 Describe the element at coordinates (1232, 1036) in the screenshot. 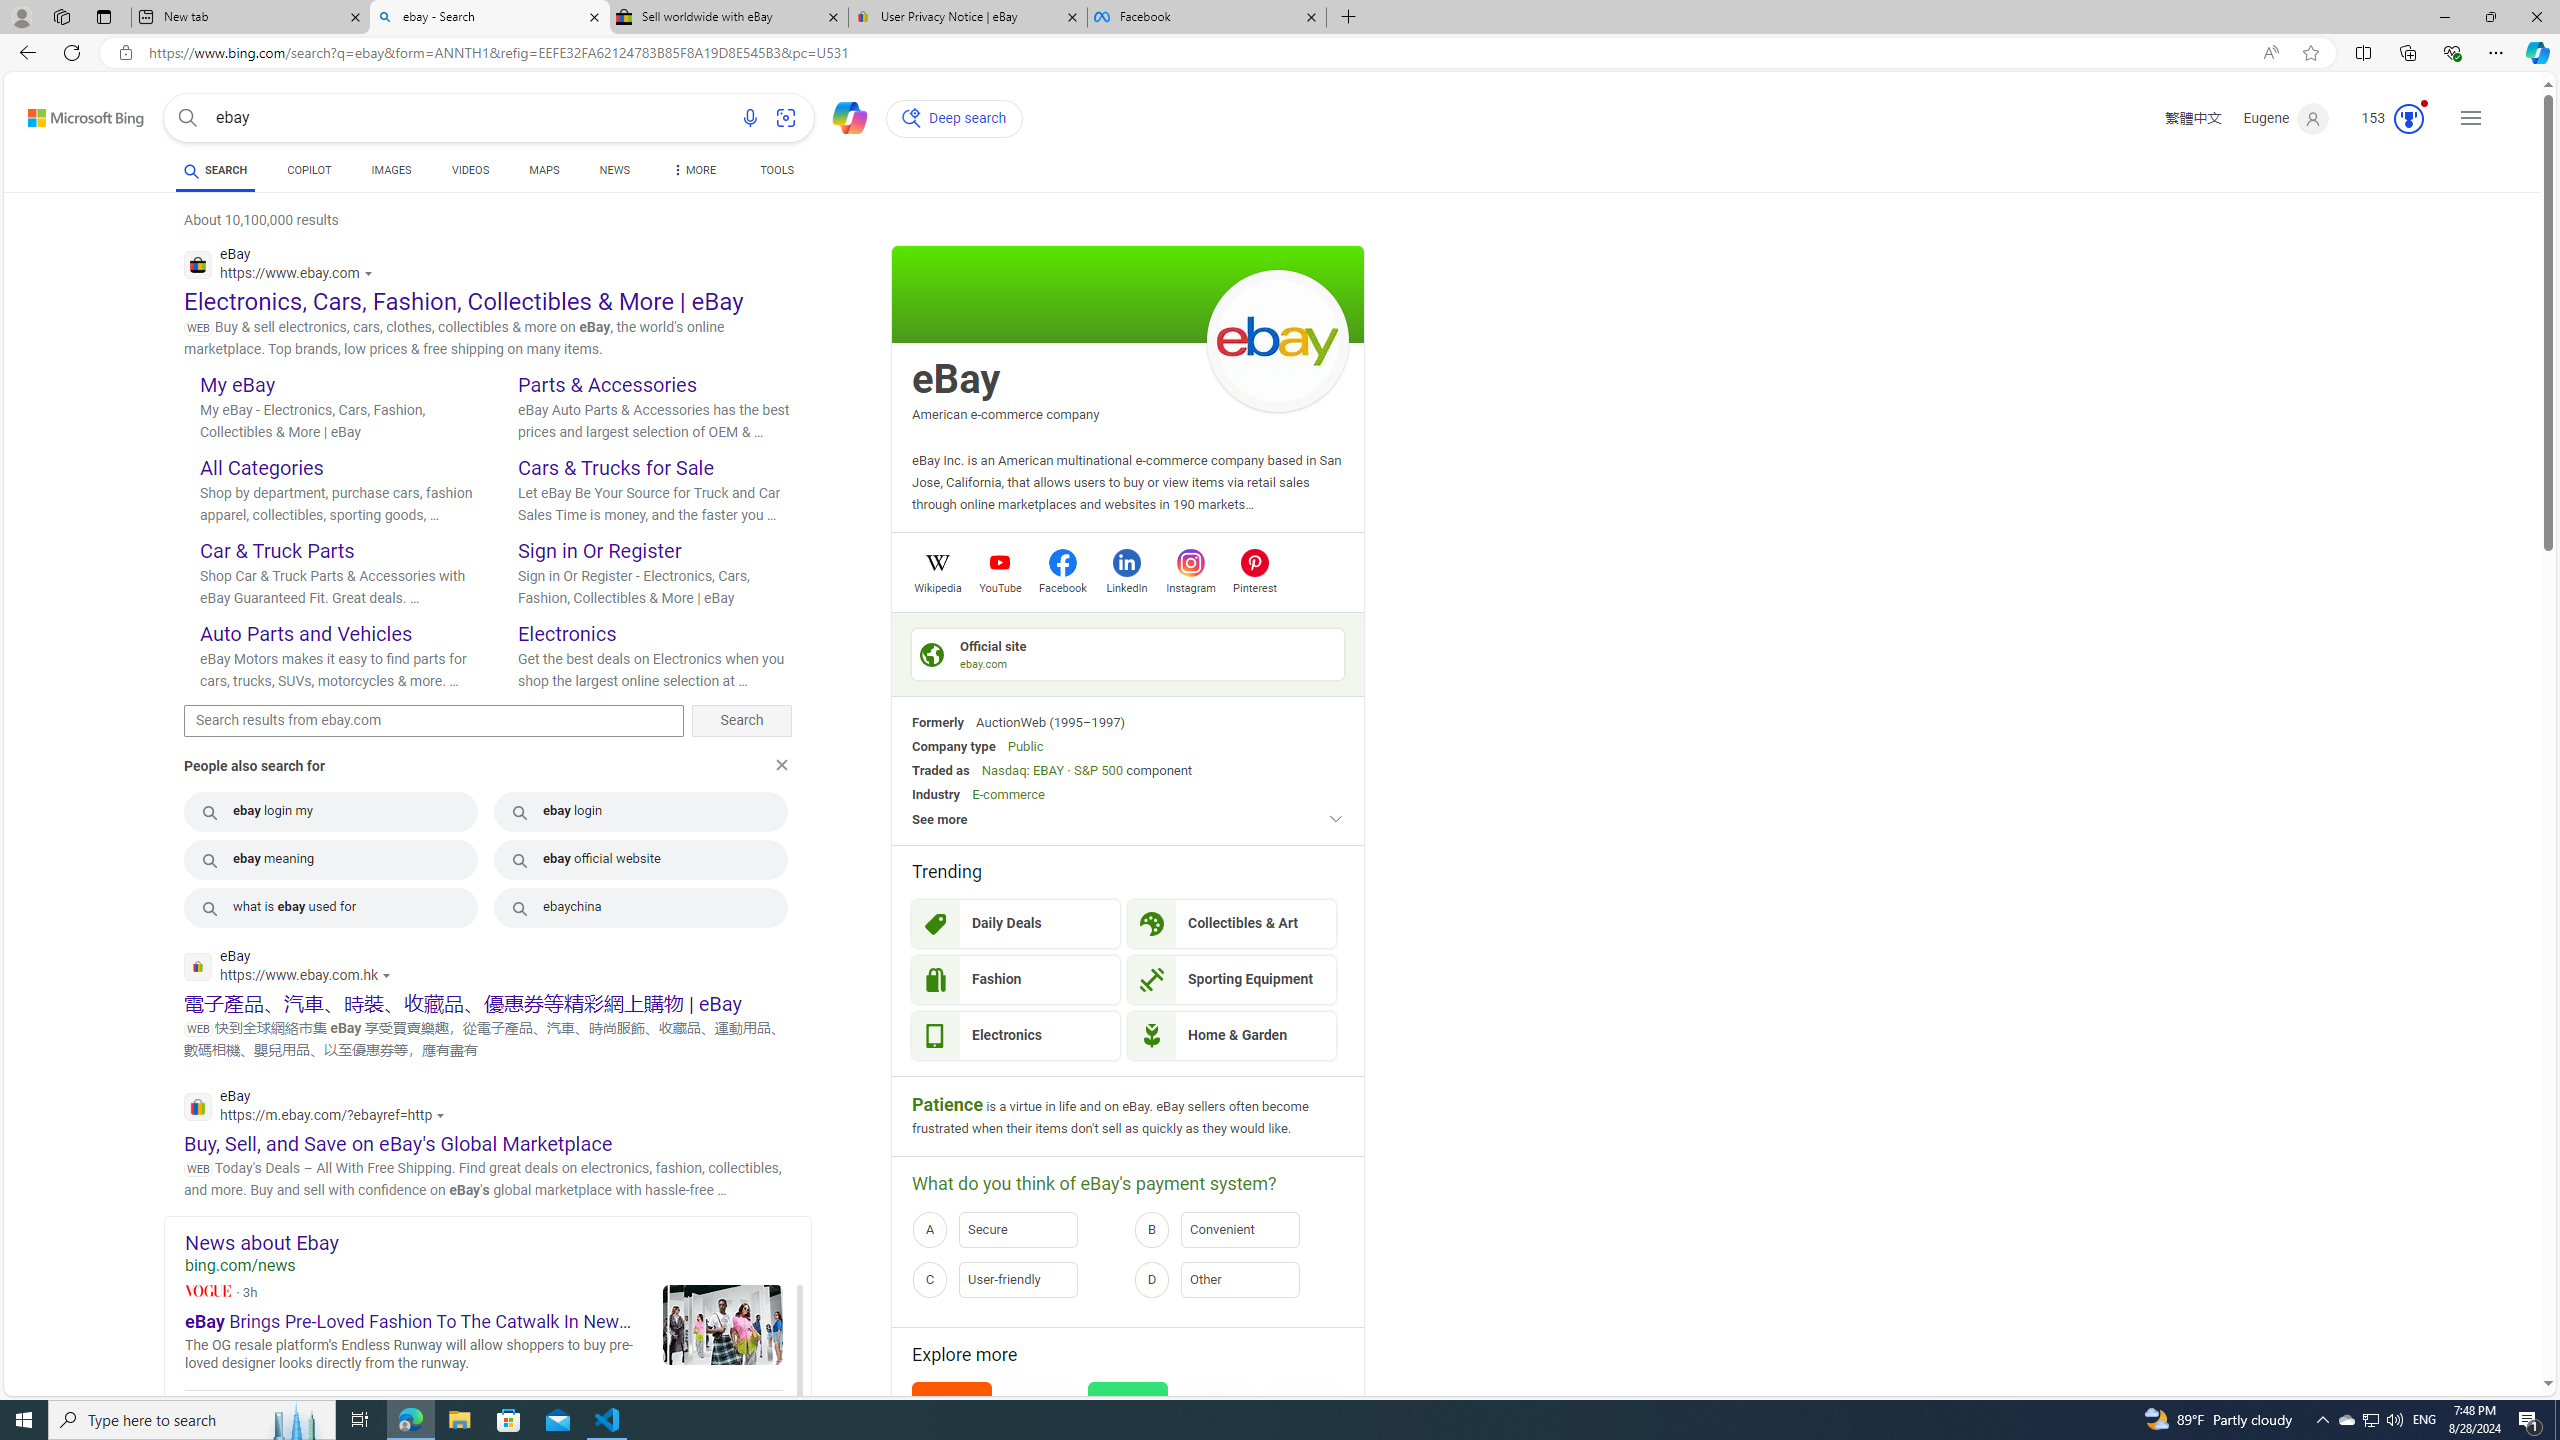

I see `Home & Garden` at that location.